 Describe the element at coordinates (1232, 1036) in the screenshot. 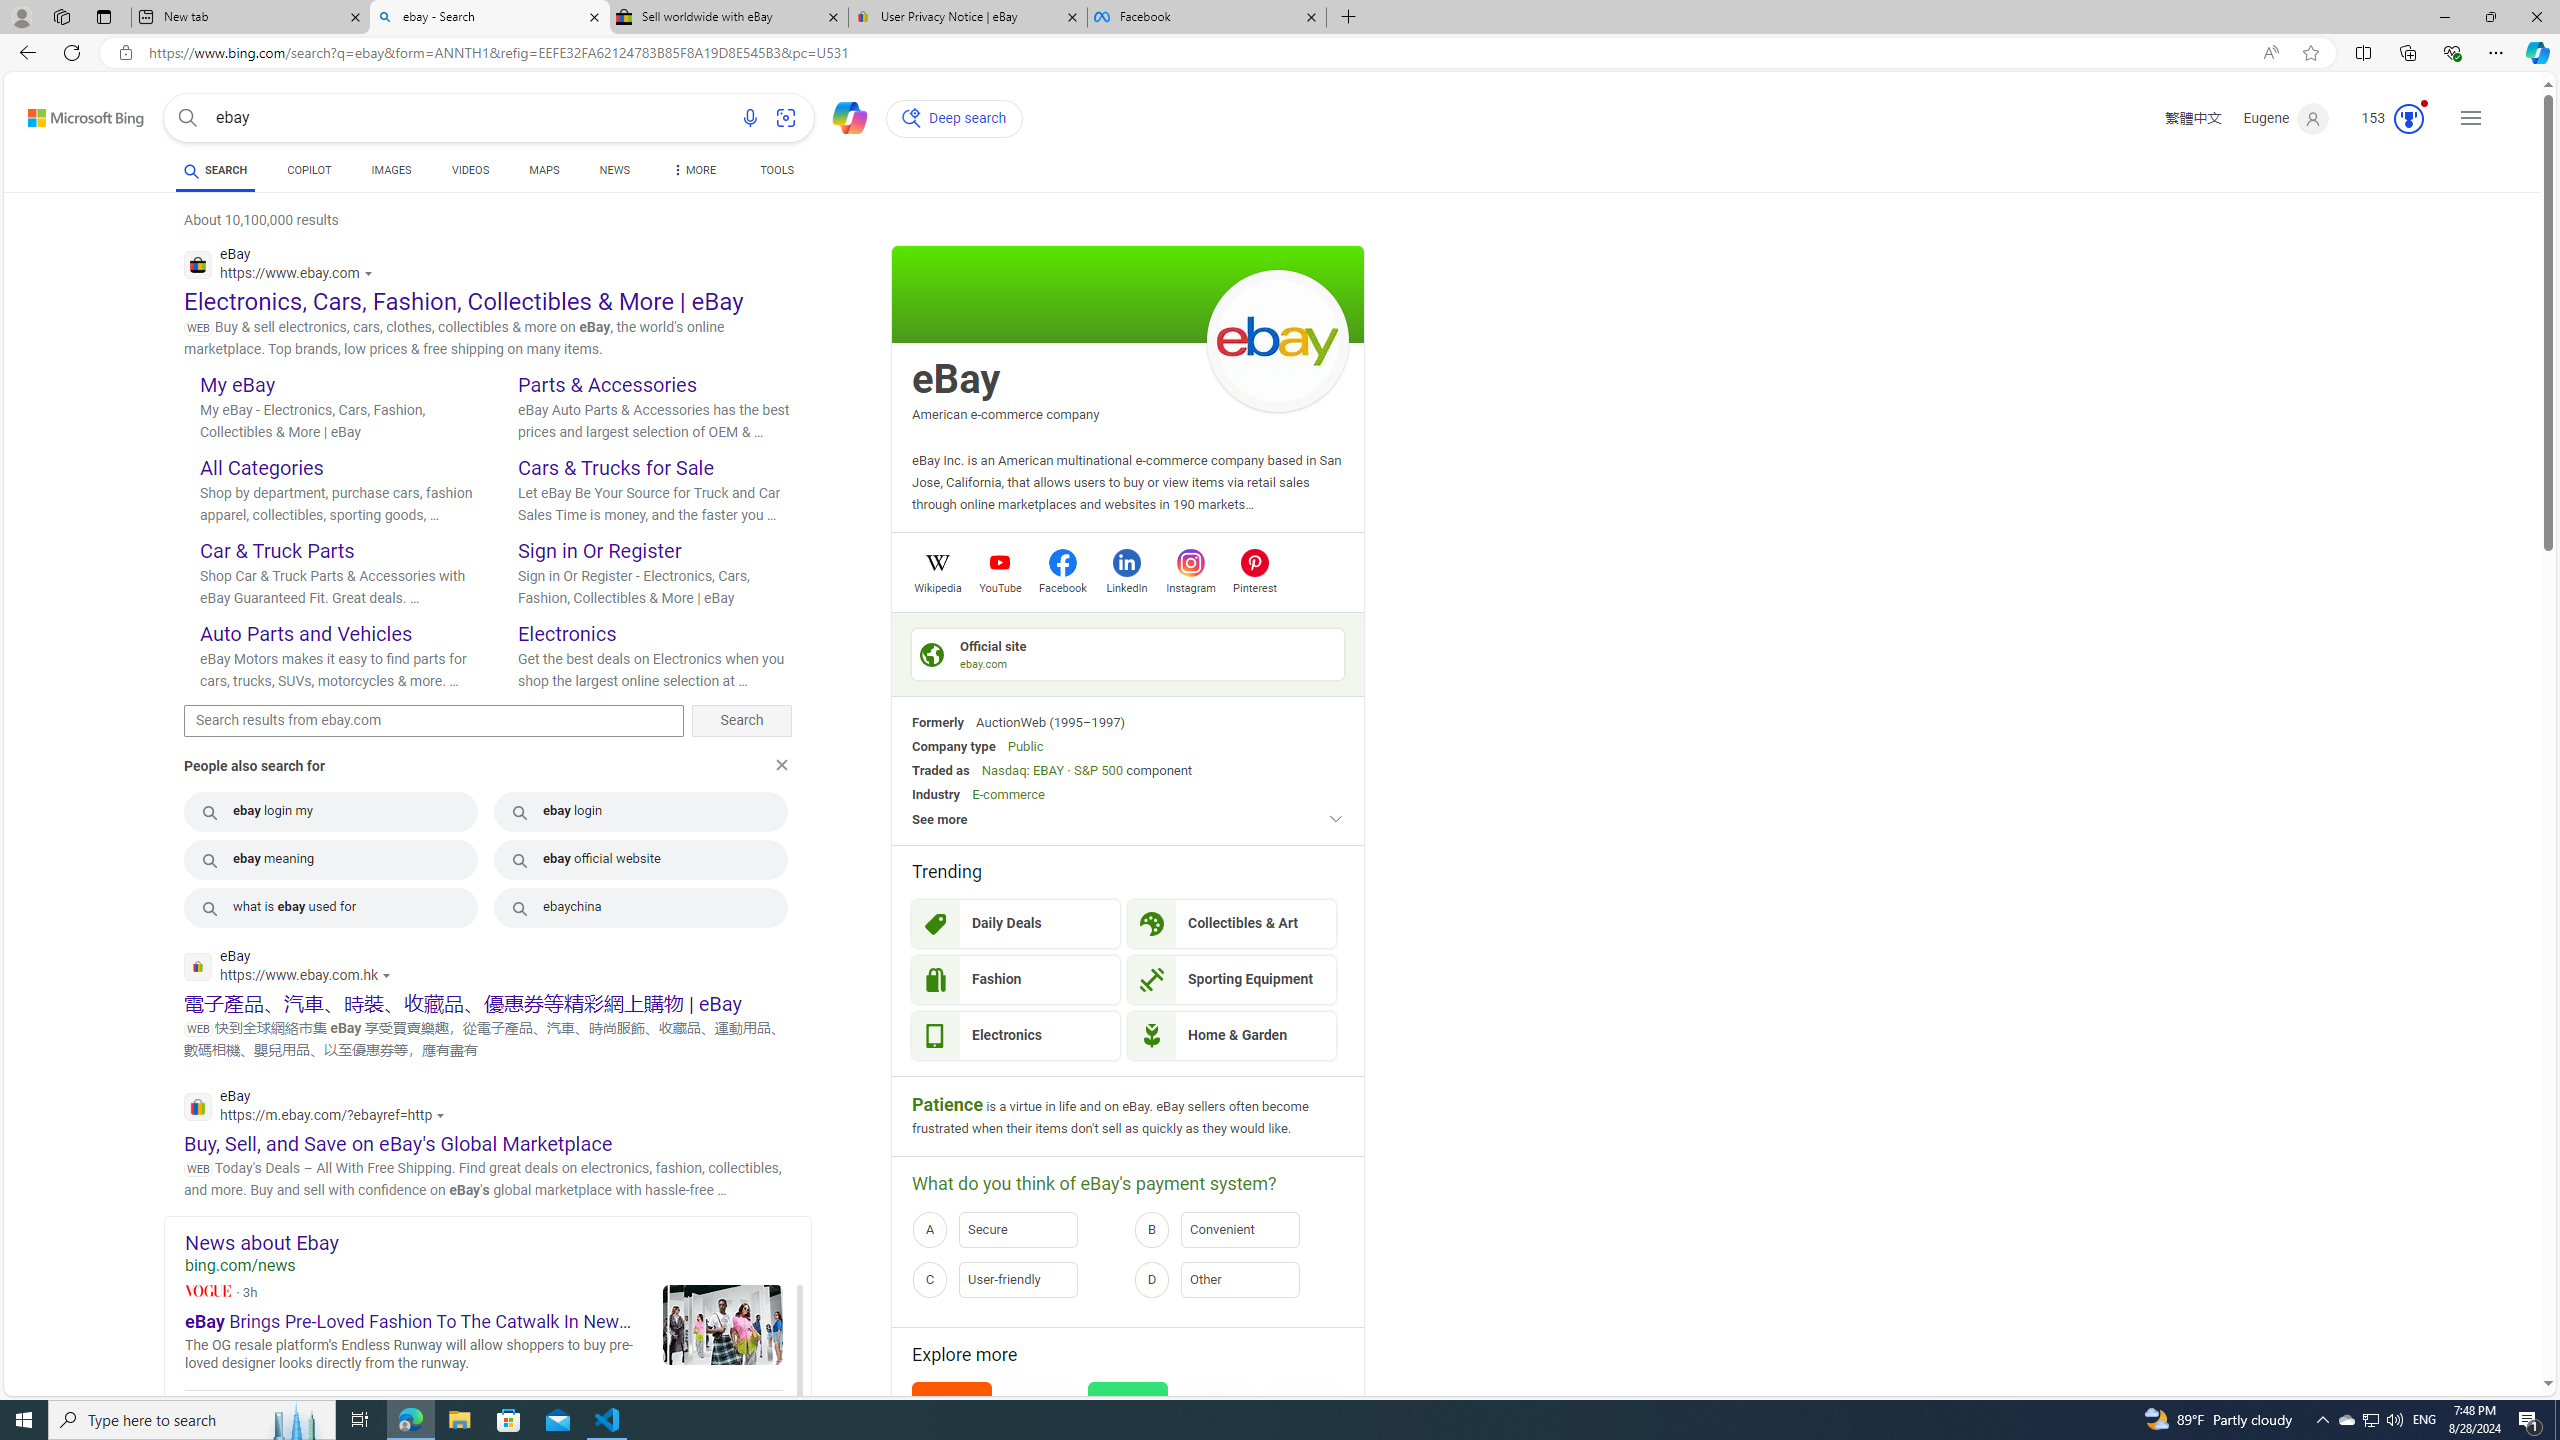

I see `Home & Garden` at that location.